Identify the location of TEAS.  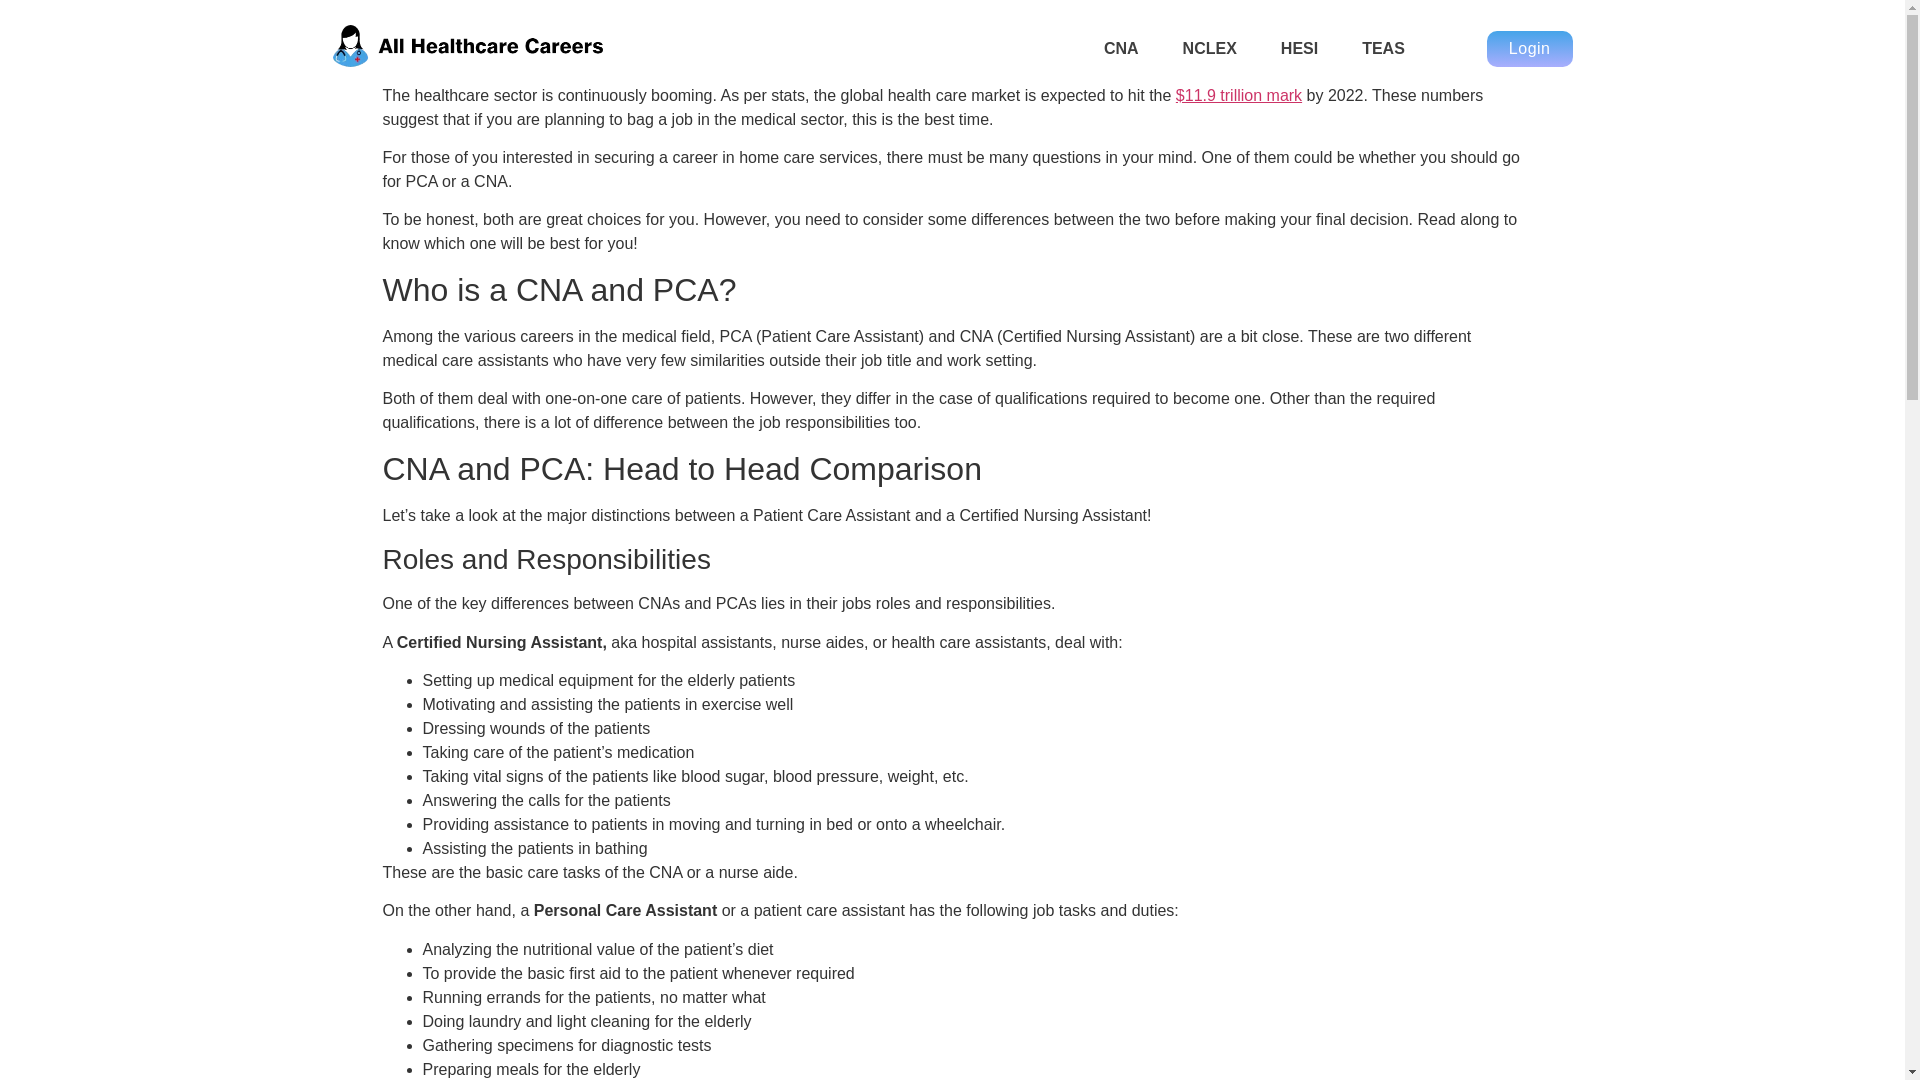
(1383, 48).